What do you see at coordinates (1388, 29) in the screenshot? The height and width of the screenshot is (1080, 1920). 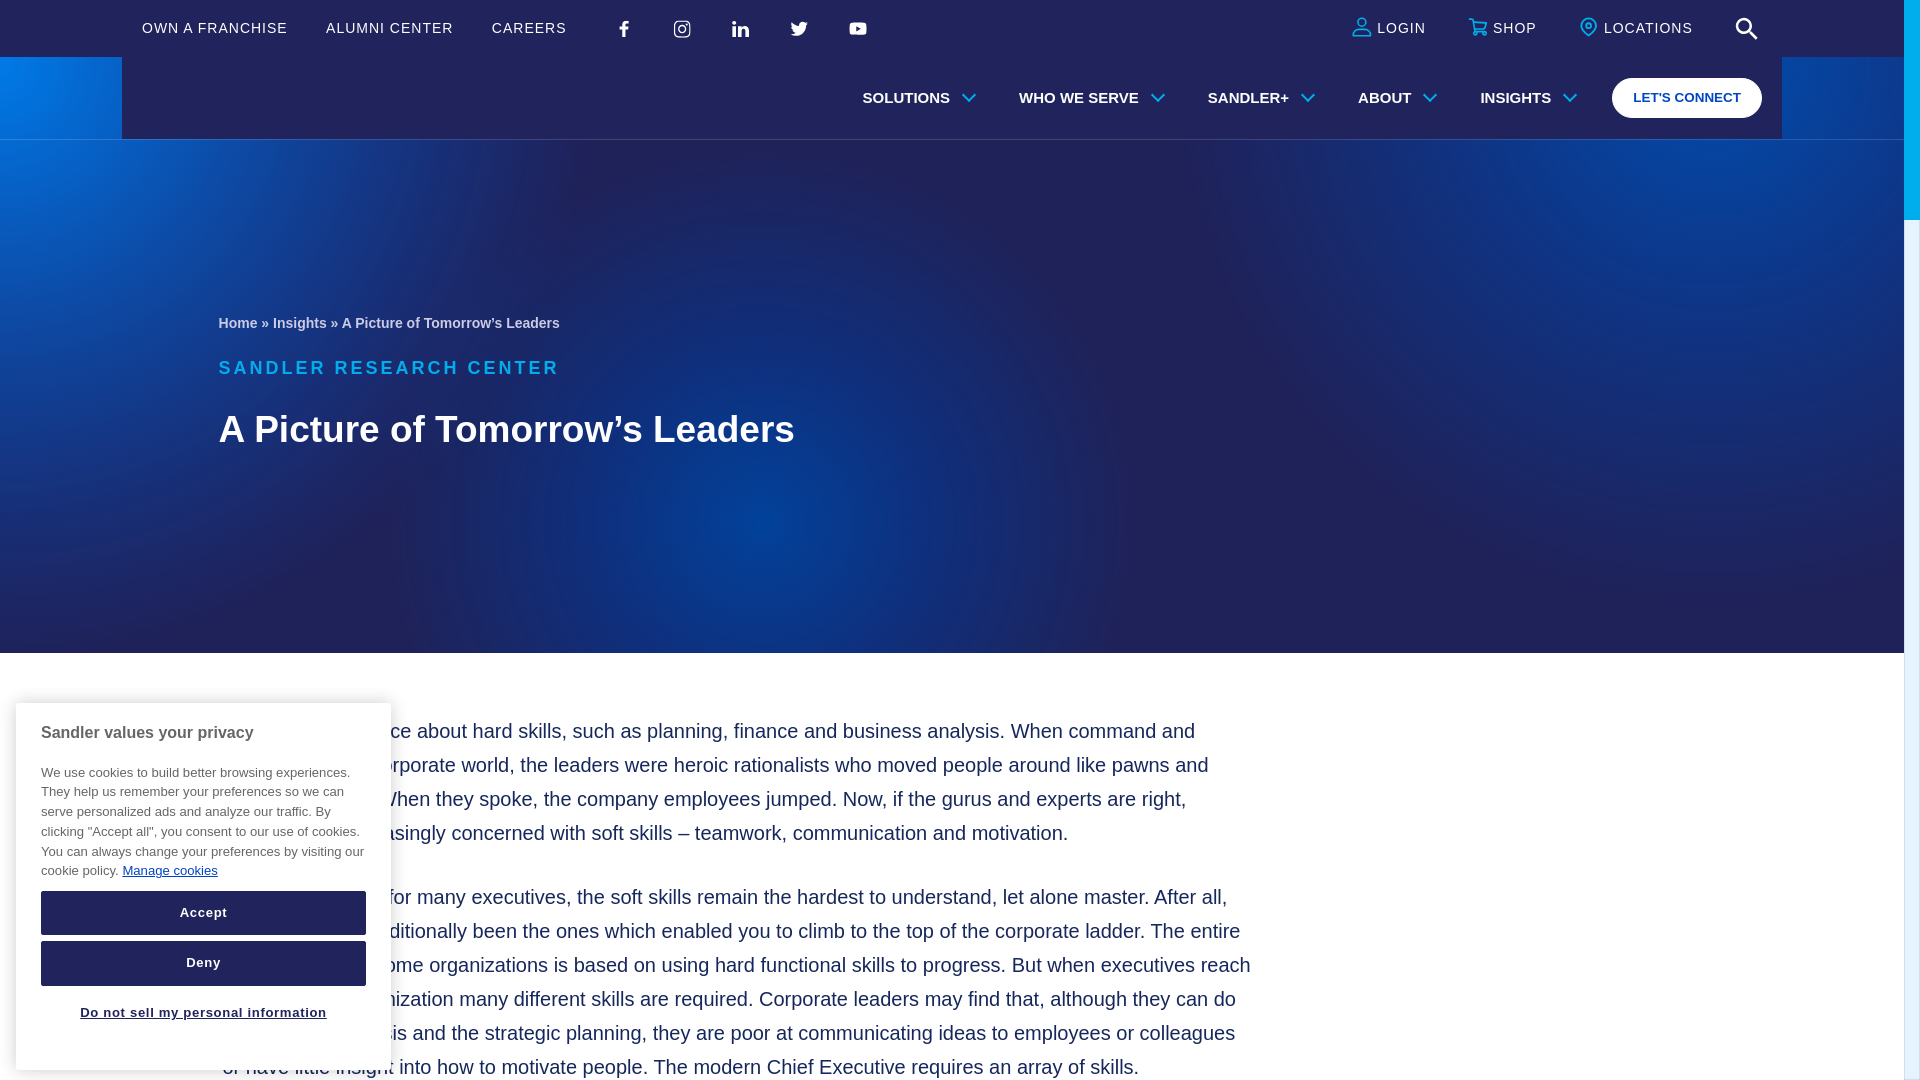 I see `LOGIN` at bounding box center [1388, 29].